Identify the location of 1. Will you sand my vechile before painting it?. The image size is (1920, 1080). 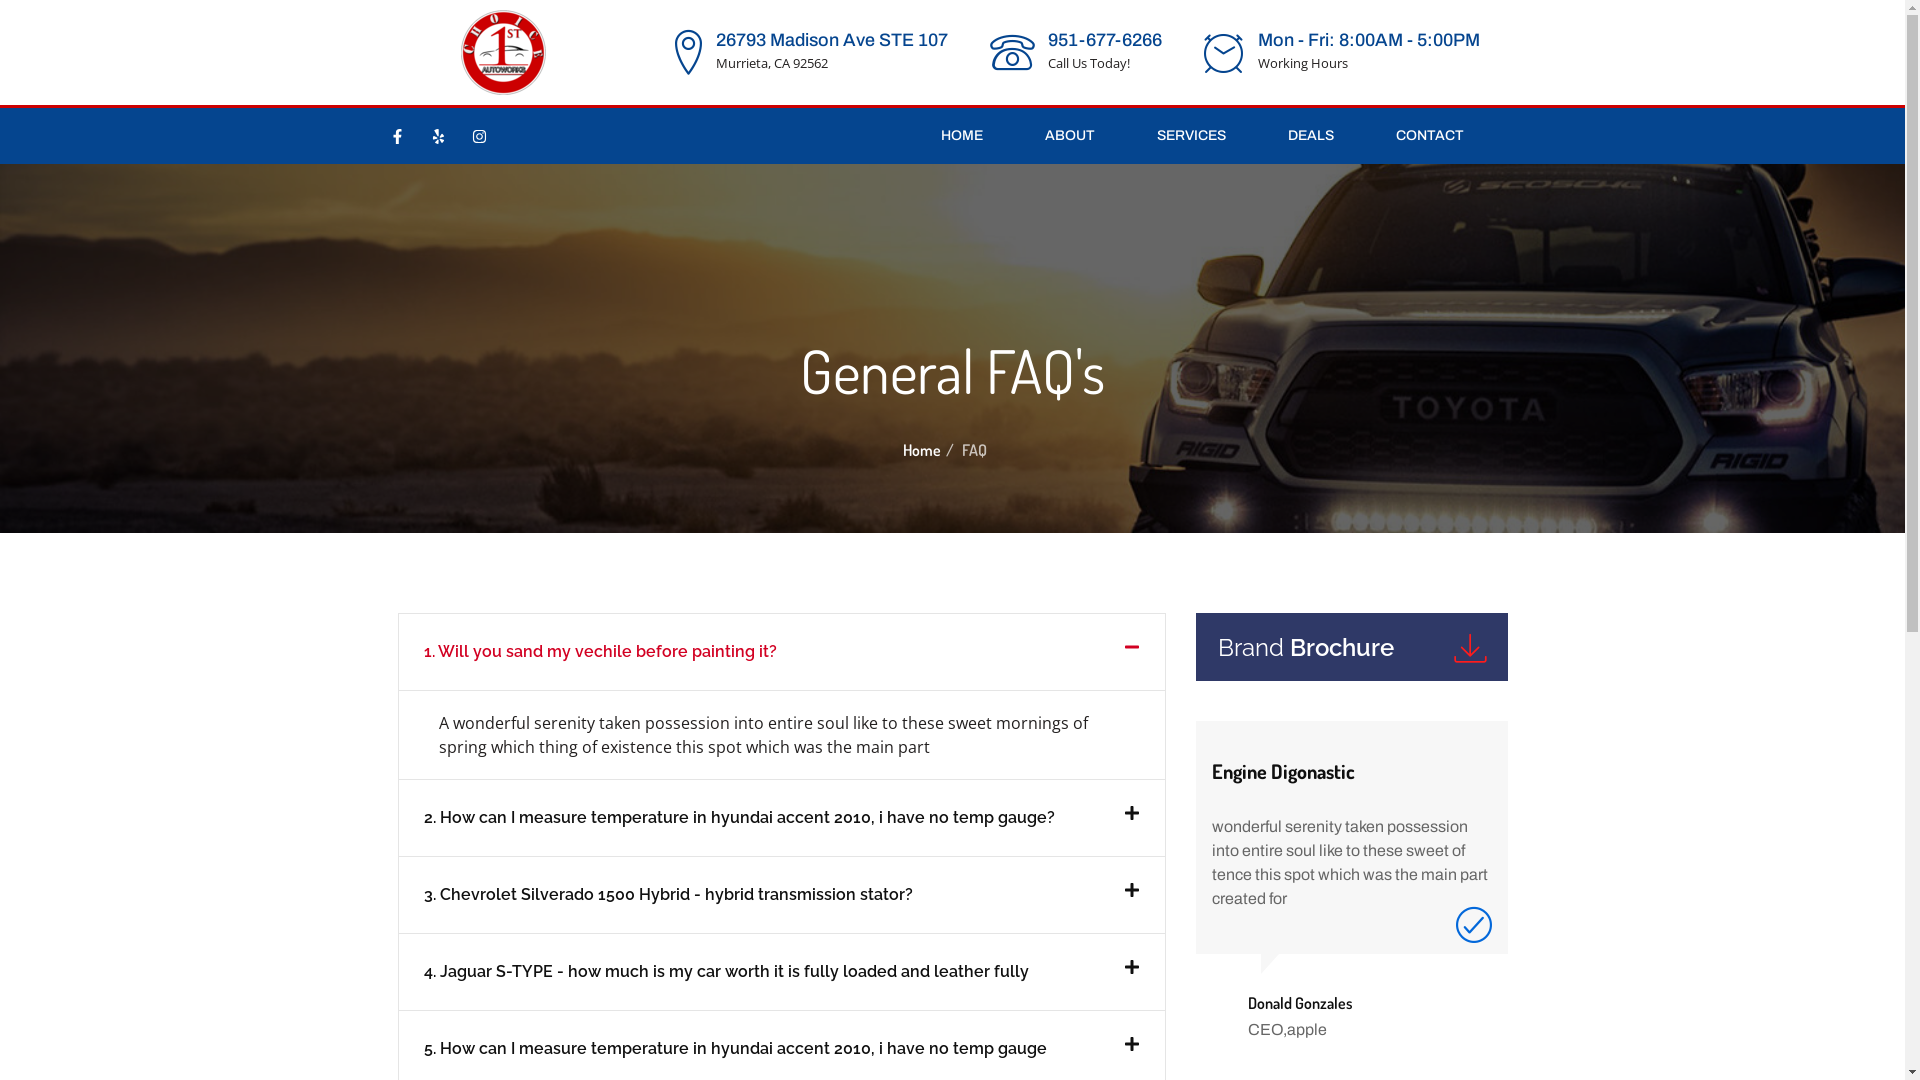
(600, 652).